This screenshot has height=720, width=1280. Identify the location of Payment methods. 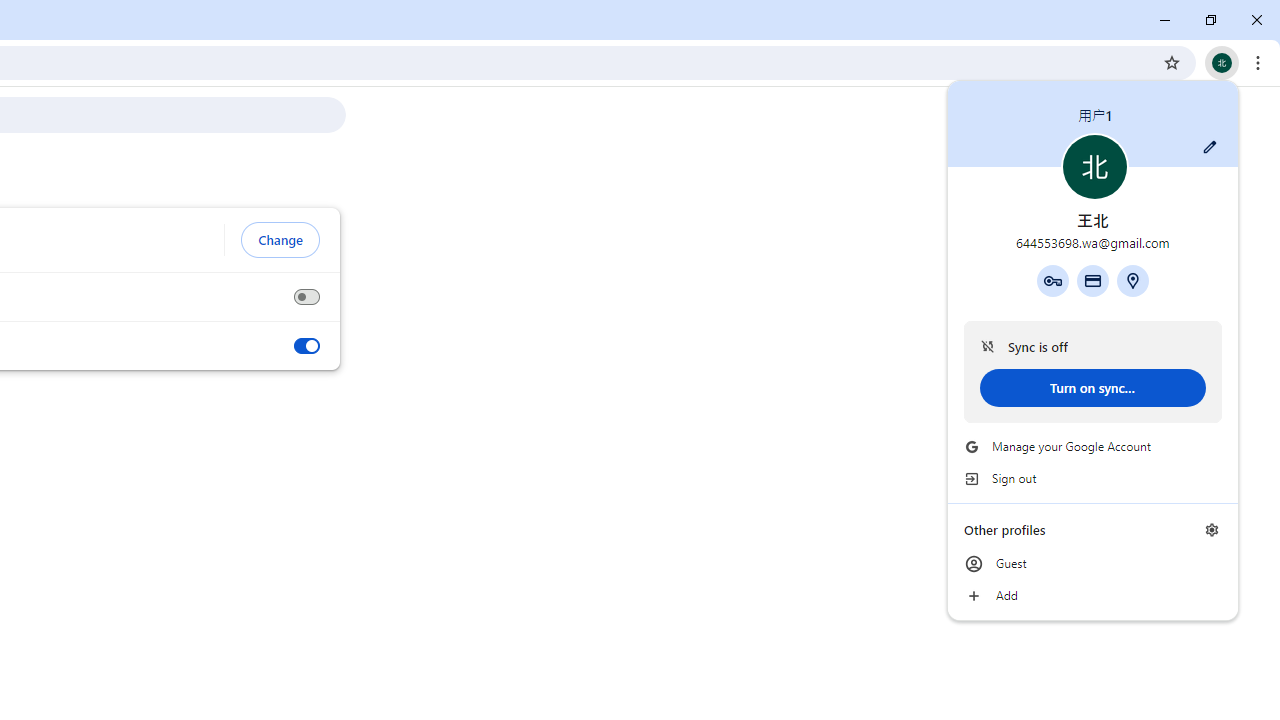
(1092, 280).